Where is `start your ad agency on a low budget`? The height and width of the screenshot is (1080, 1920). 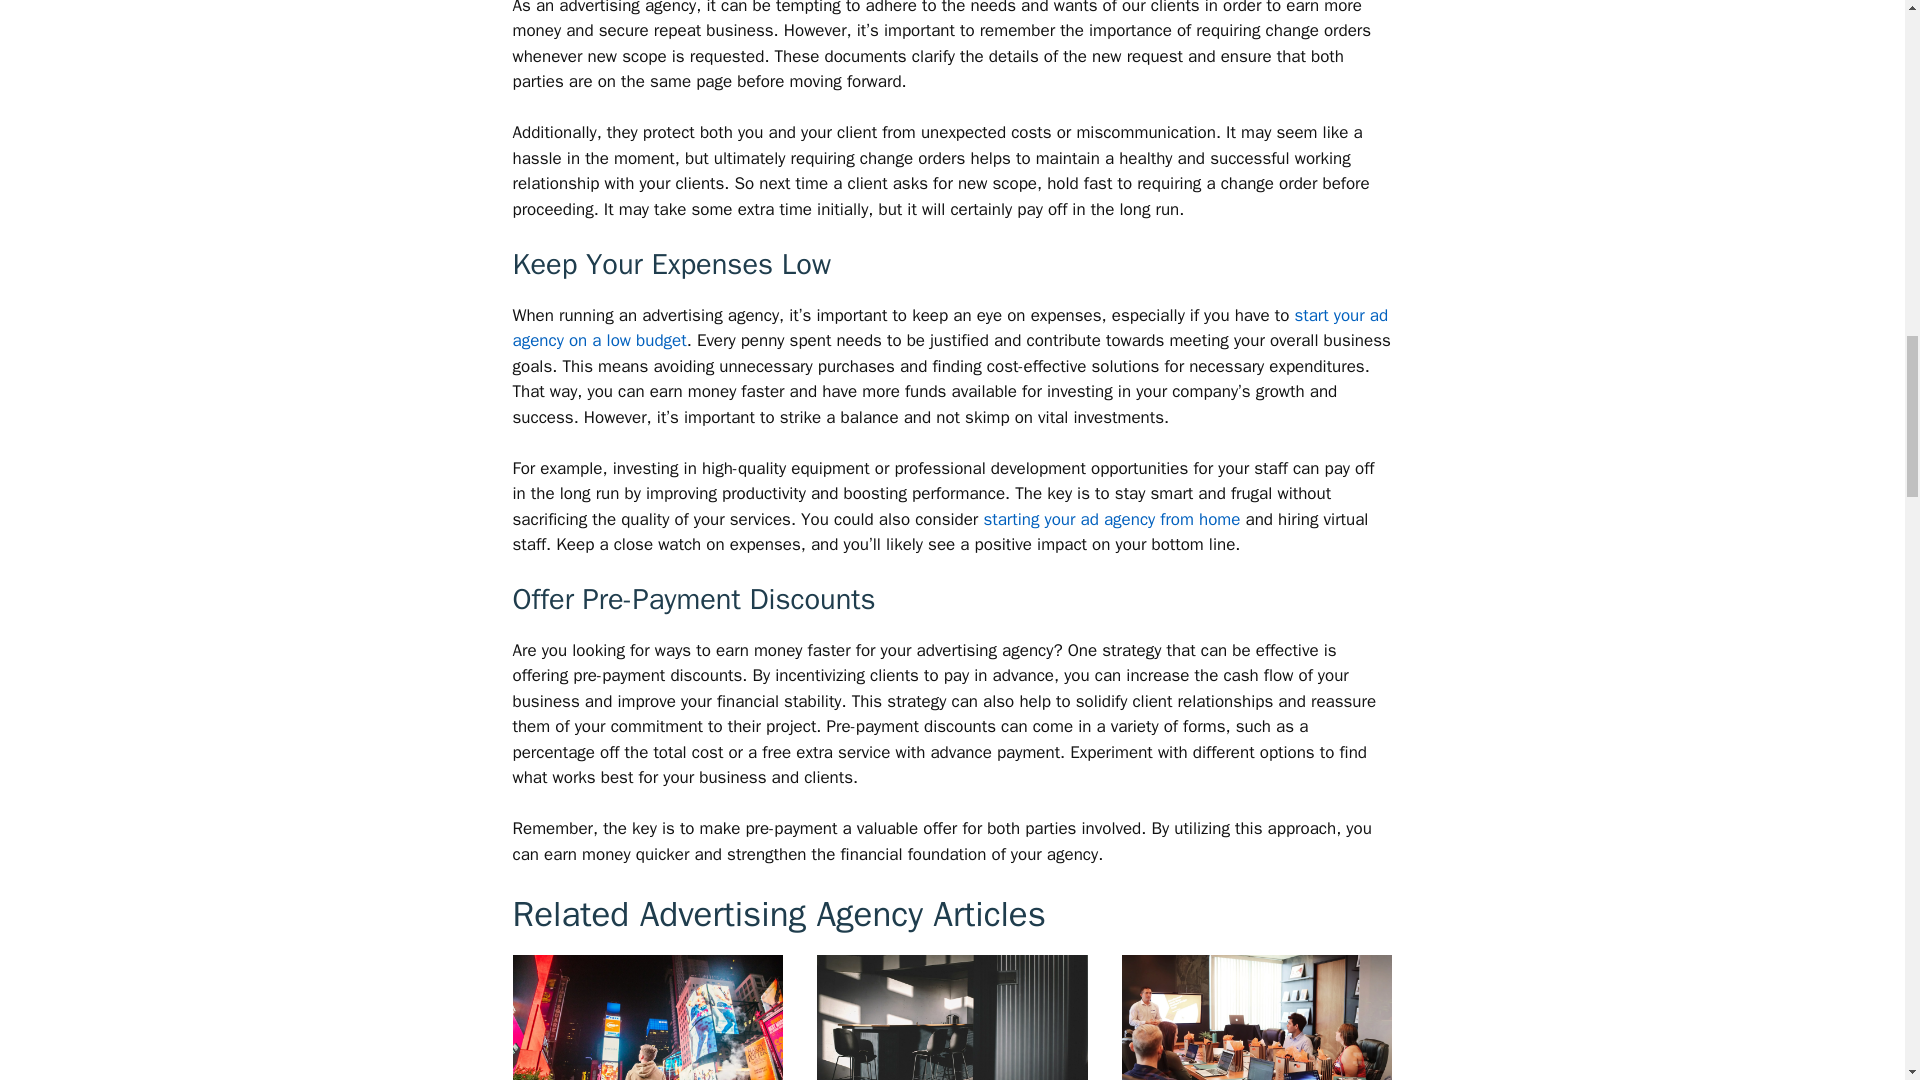 start your ad agency on a low budget is located at coordinates (950, 328).